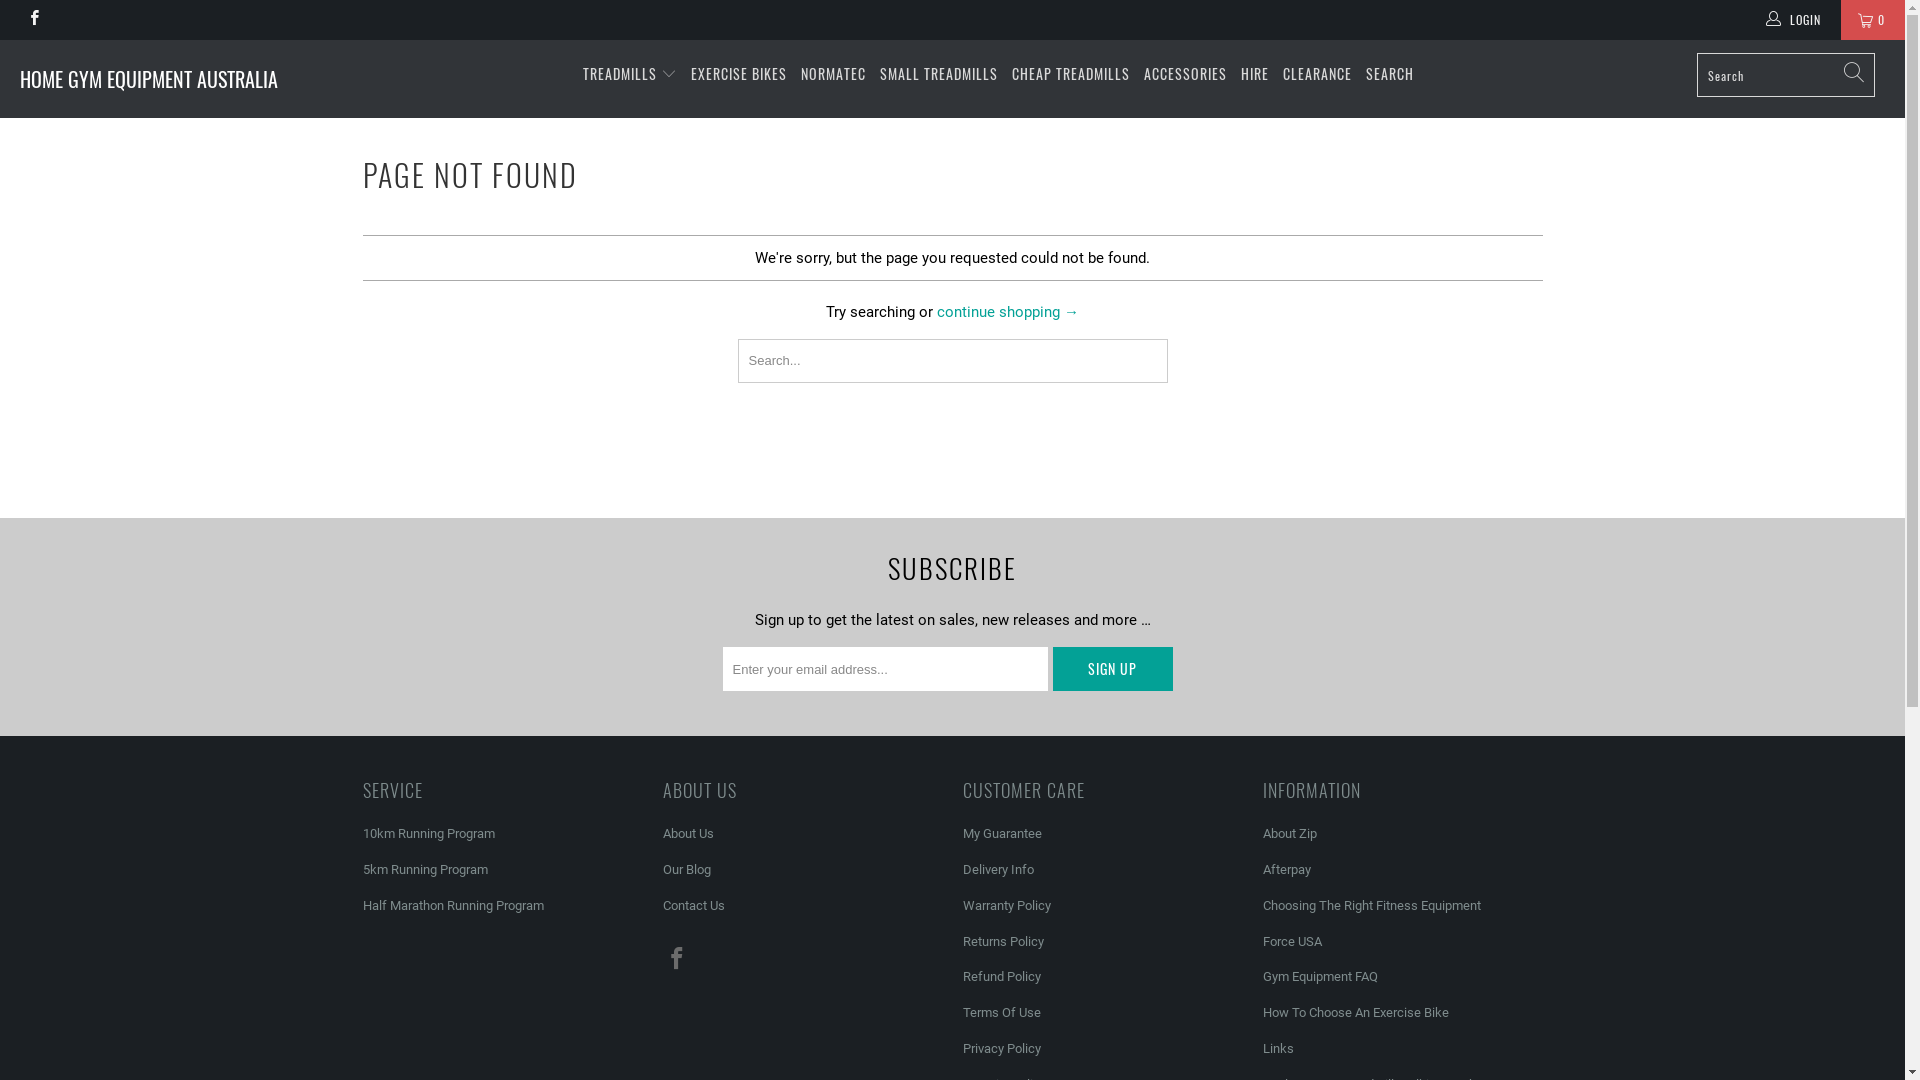 This screenshot has width=1920, height=1080. I want to click on ACCESSORIES, so click(1186, 74).